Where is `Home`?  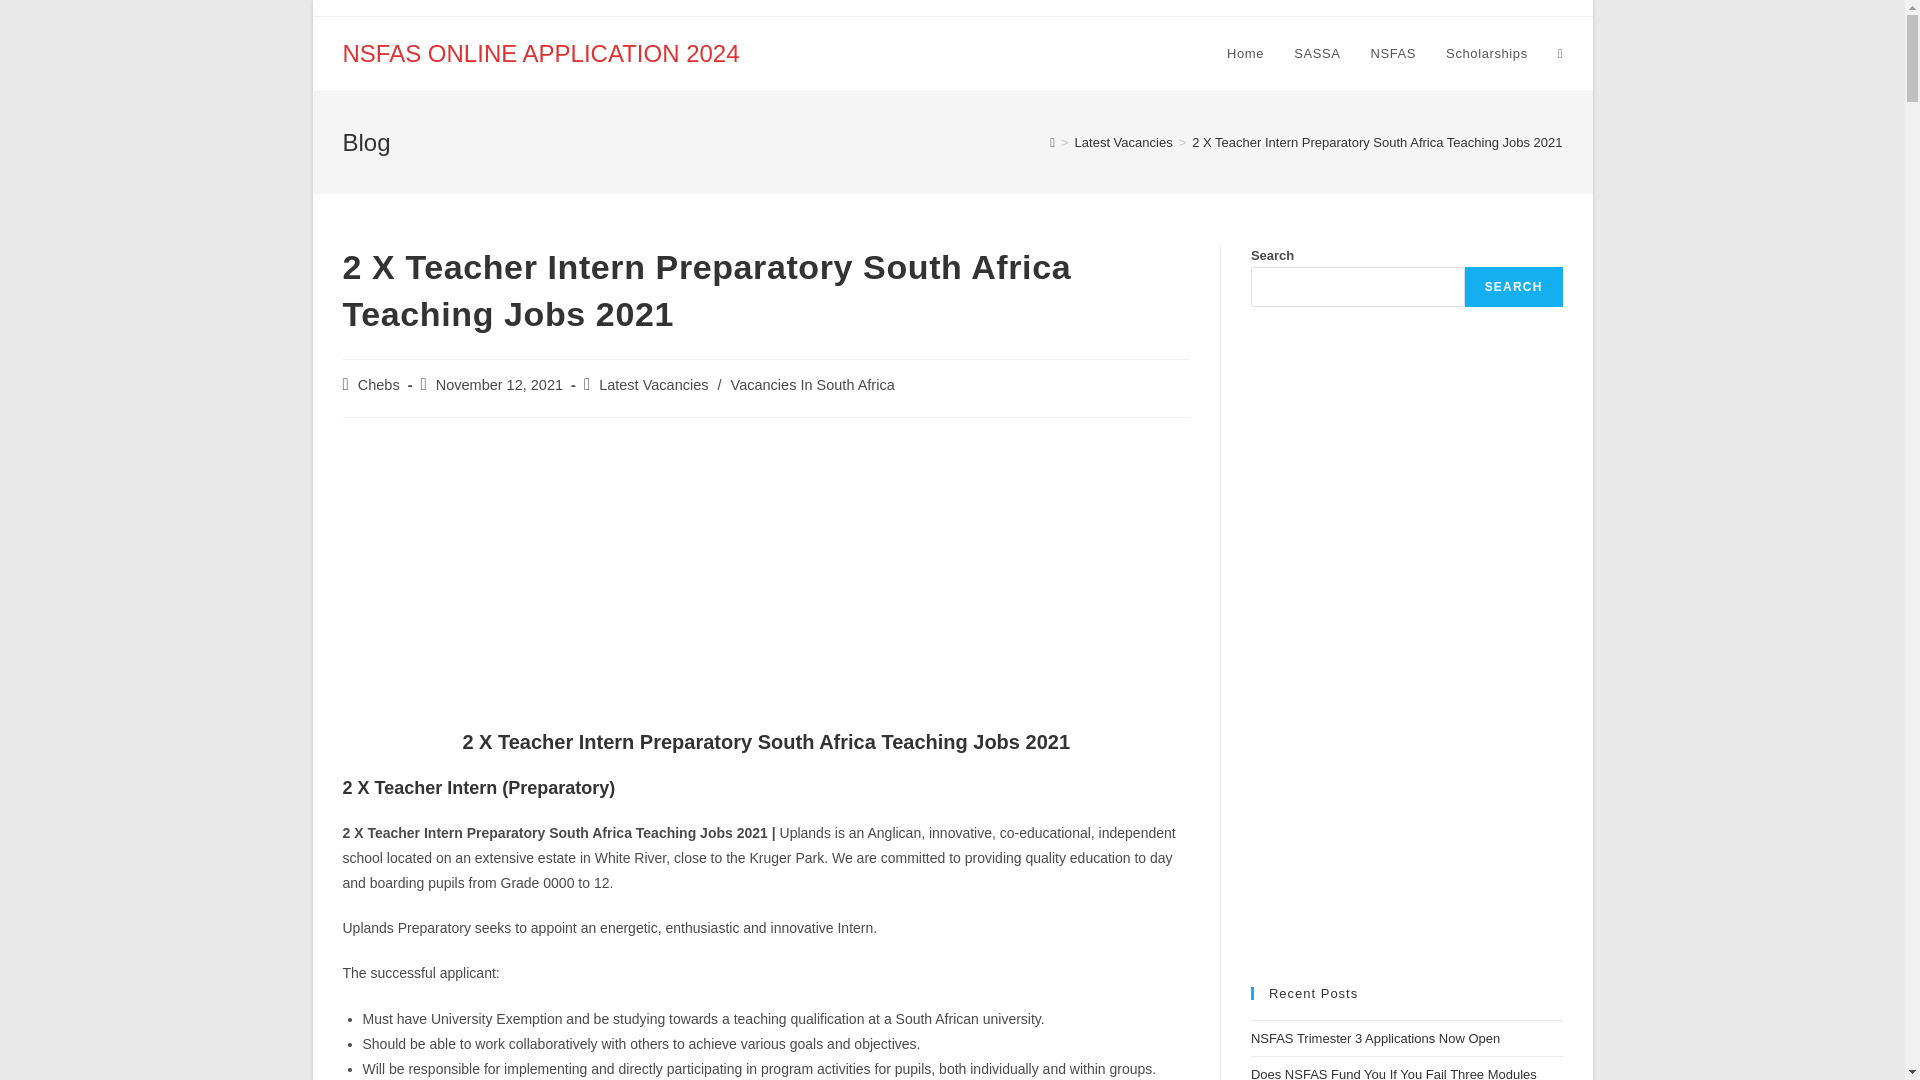
Home is located at coordinates (1244, 54).